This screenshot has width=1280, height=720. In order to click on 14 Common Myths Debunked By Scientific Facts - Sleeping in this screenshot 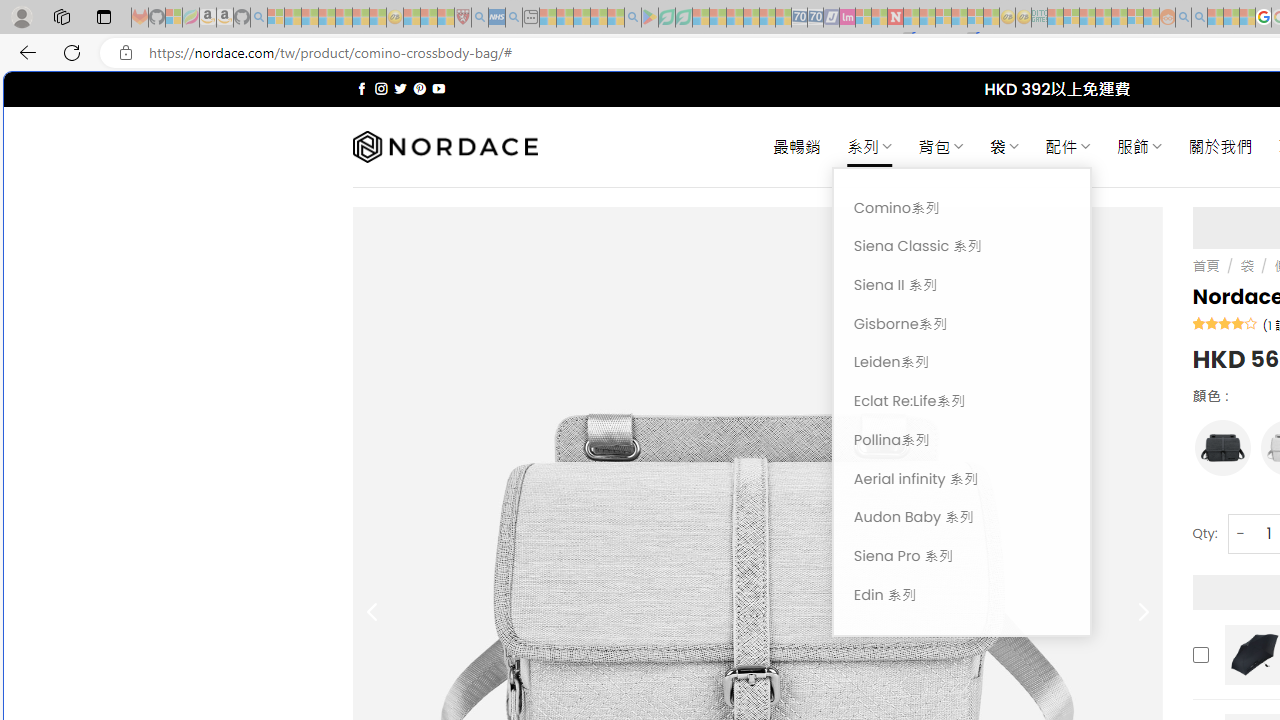, I will do `click(928, 18)`.